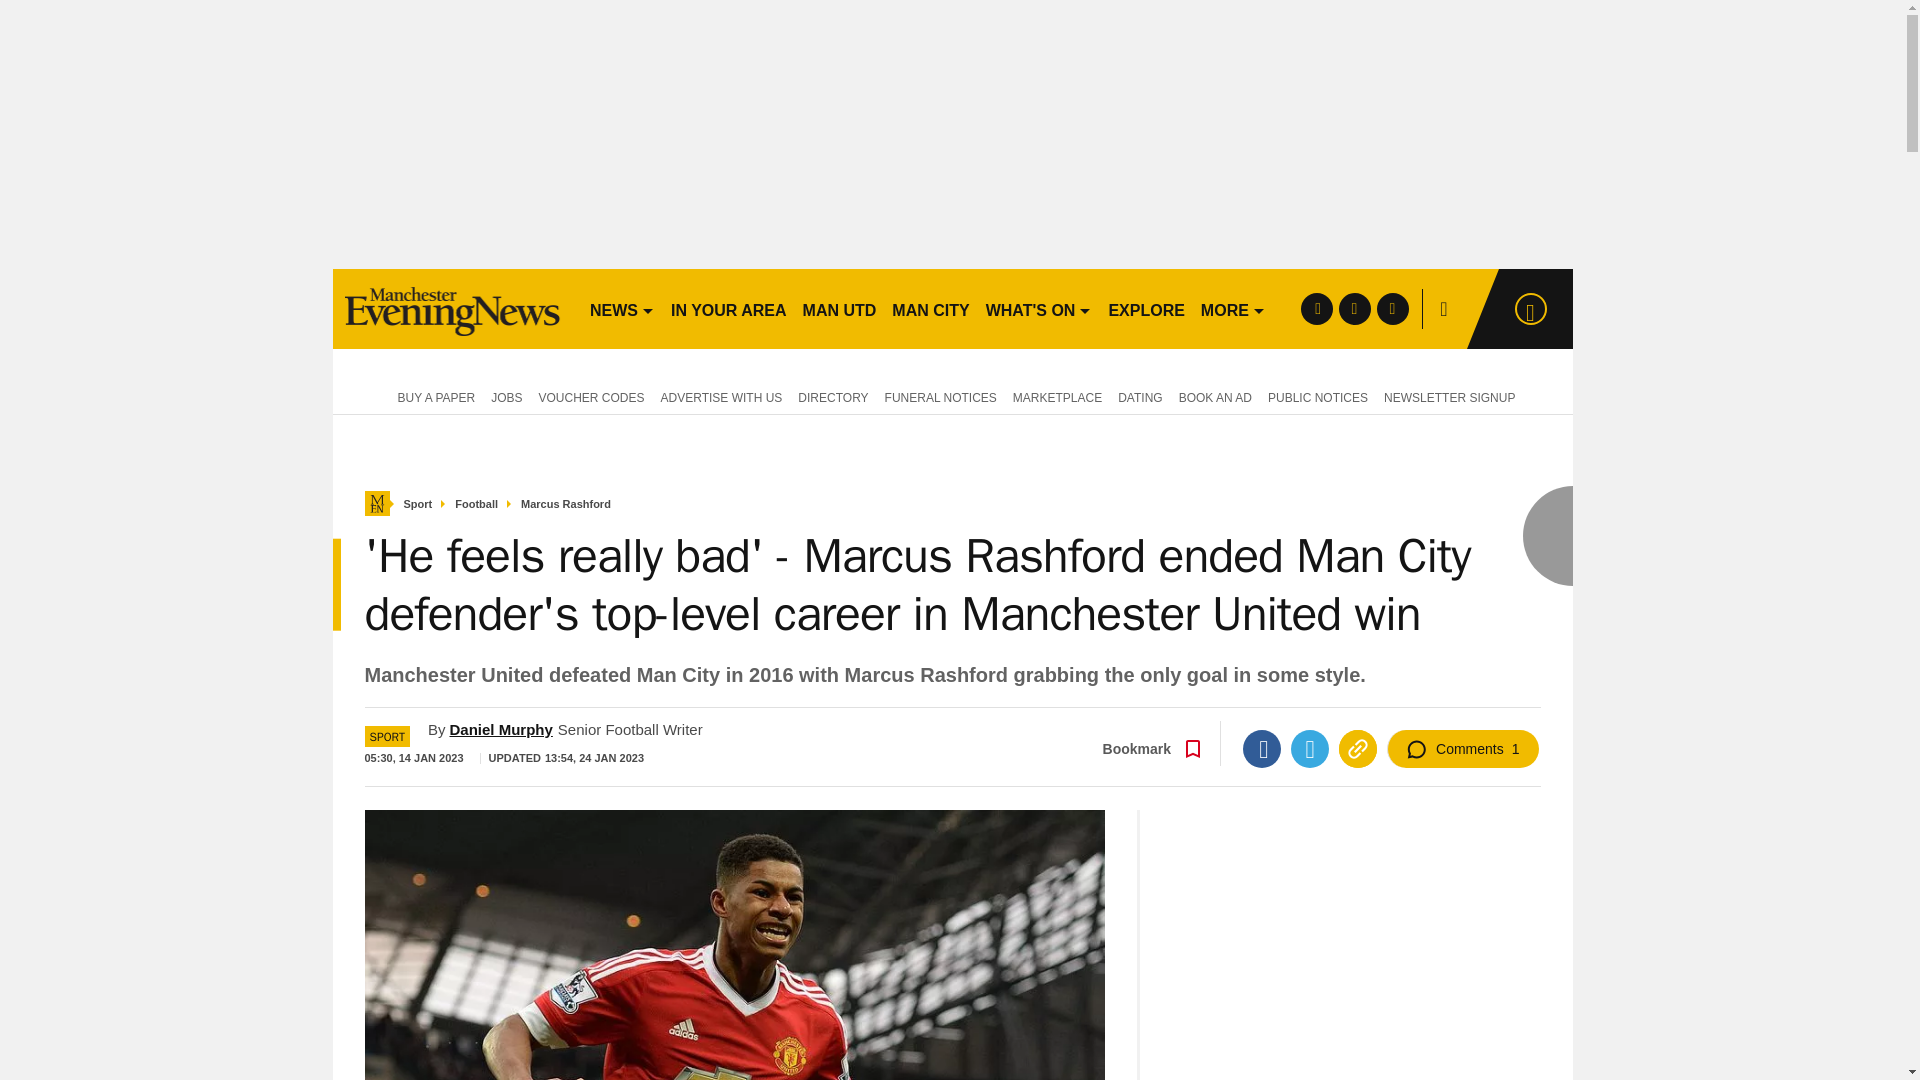 The width and height of the screenshot is (1920, 1080). Describe the element at coordinates (1354, 308) in the screenshot. I see `twitter` at that location.